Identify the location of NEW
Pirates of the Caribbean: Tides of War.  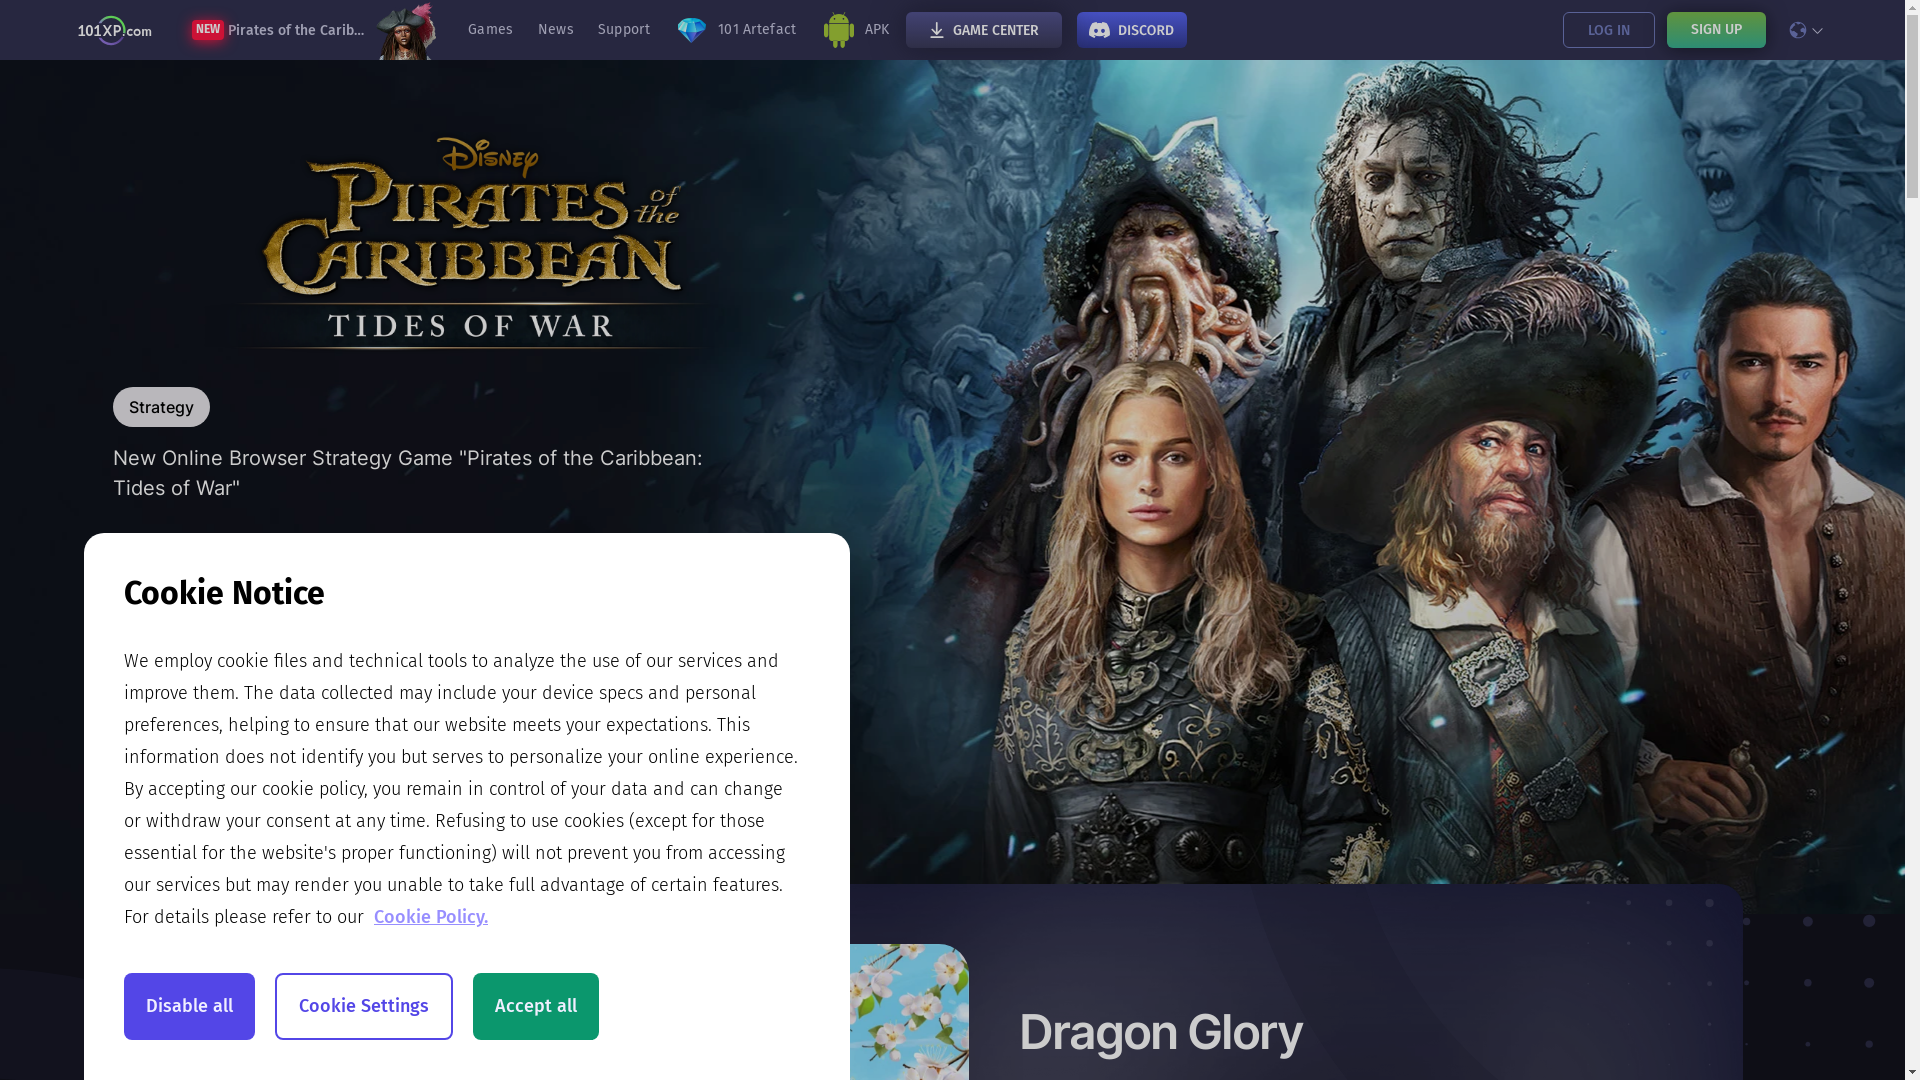
(314, 30).